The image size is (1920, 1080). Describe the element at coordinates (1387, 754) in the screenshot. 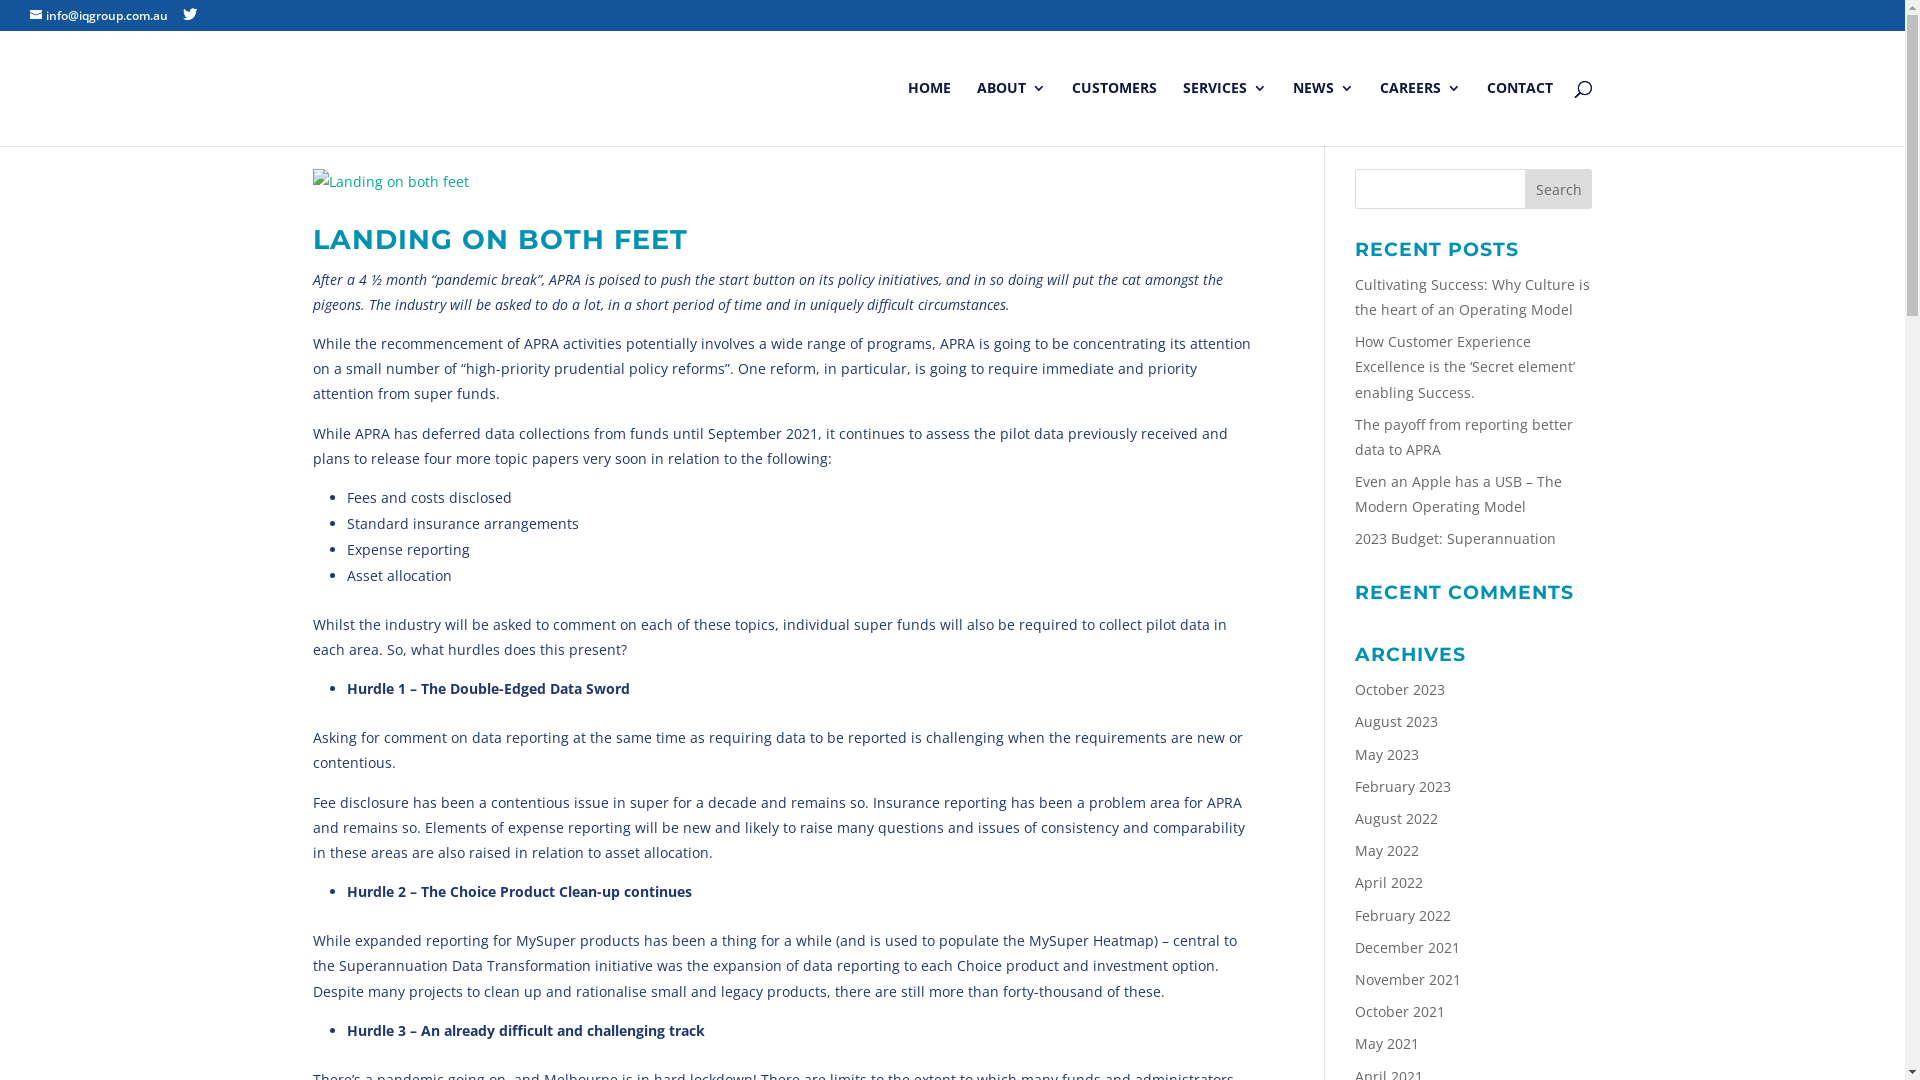

I see `May 2023` at that location.